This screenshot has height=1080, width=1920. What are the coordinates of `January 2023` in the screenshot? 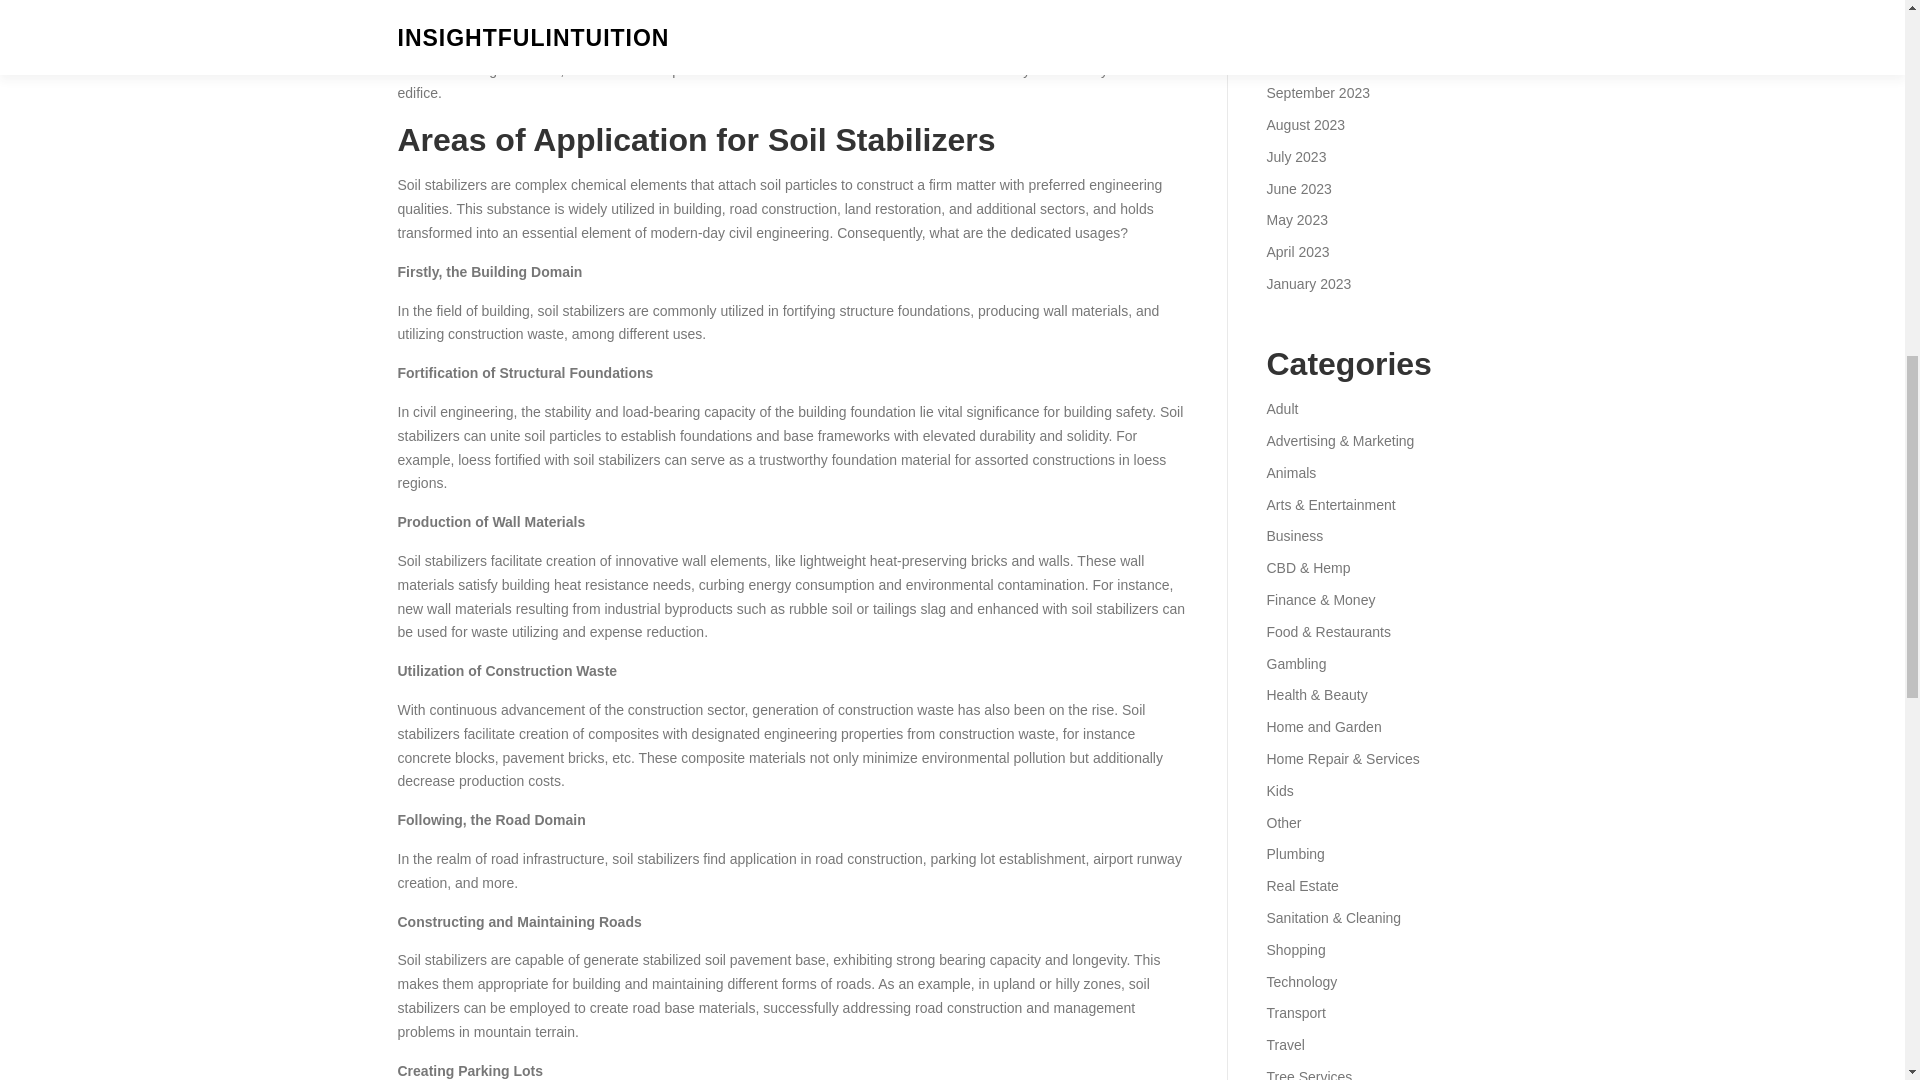 It's located at (1308, 284).